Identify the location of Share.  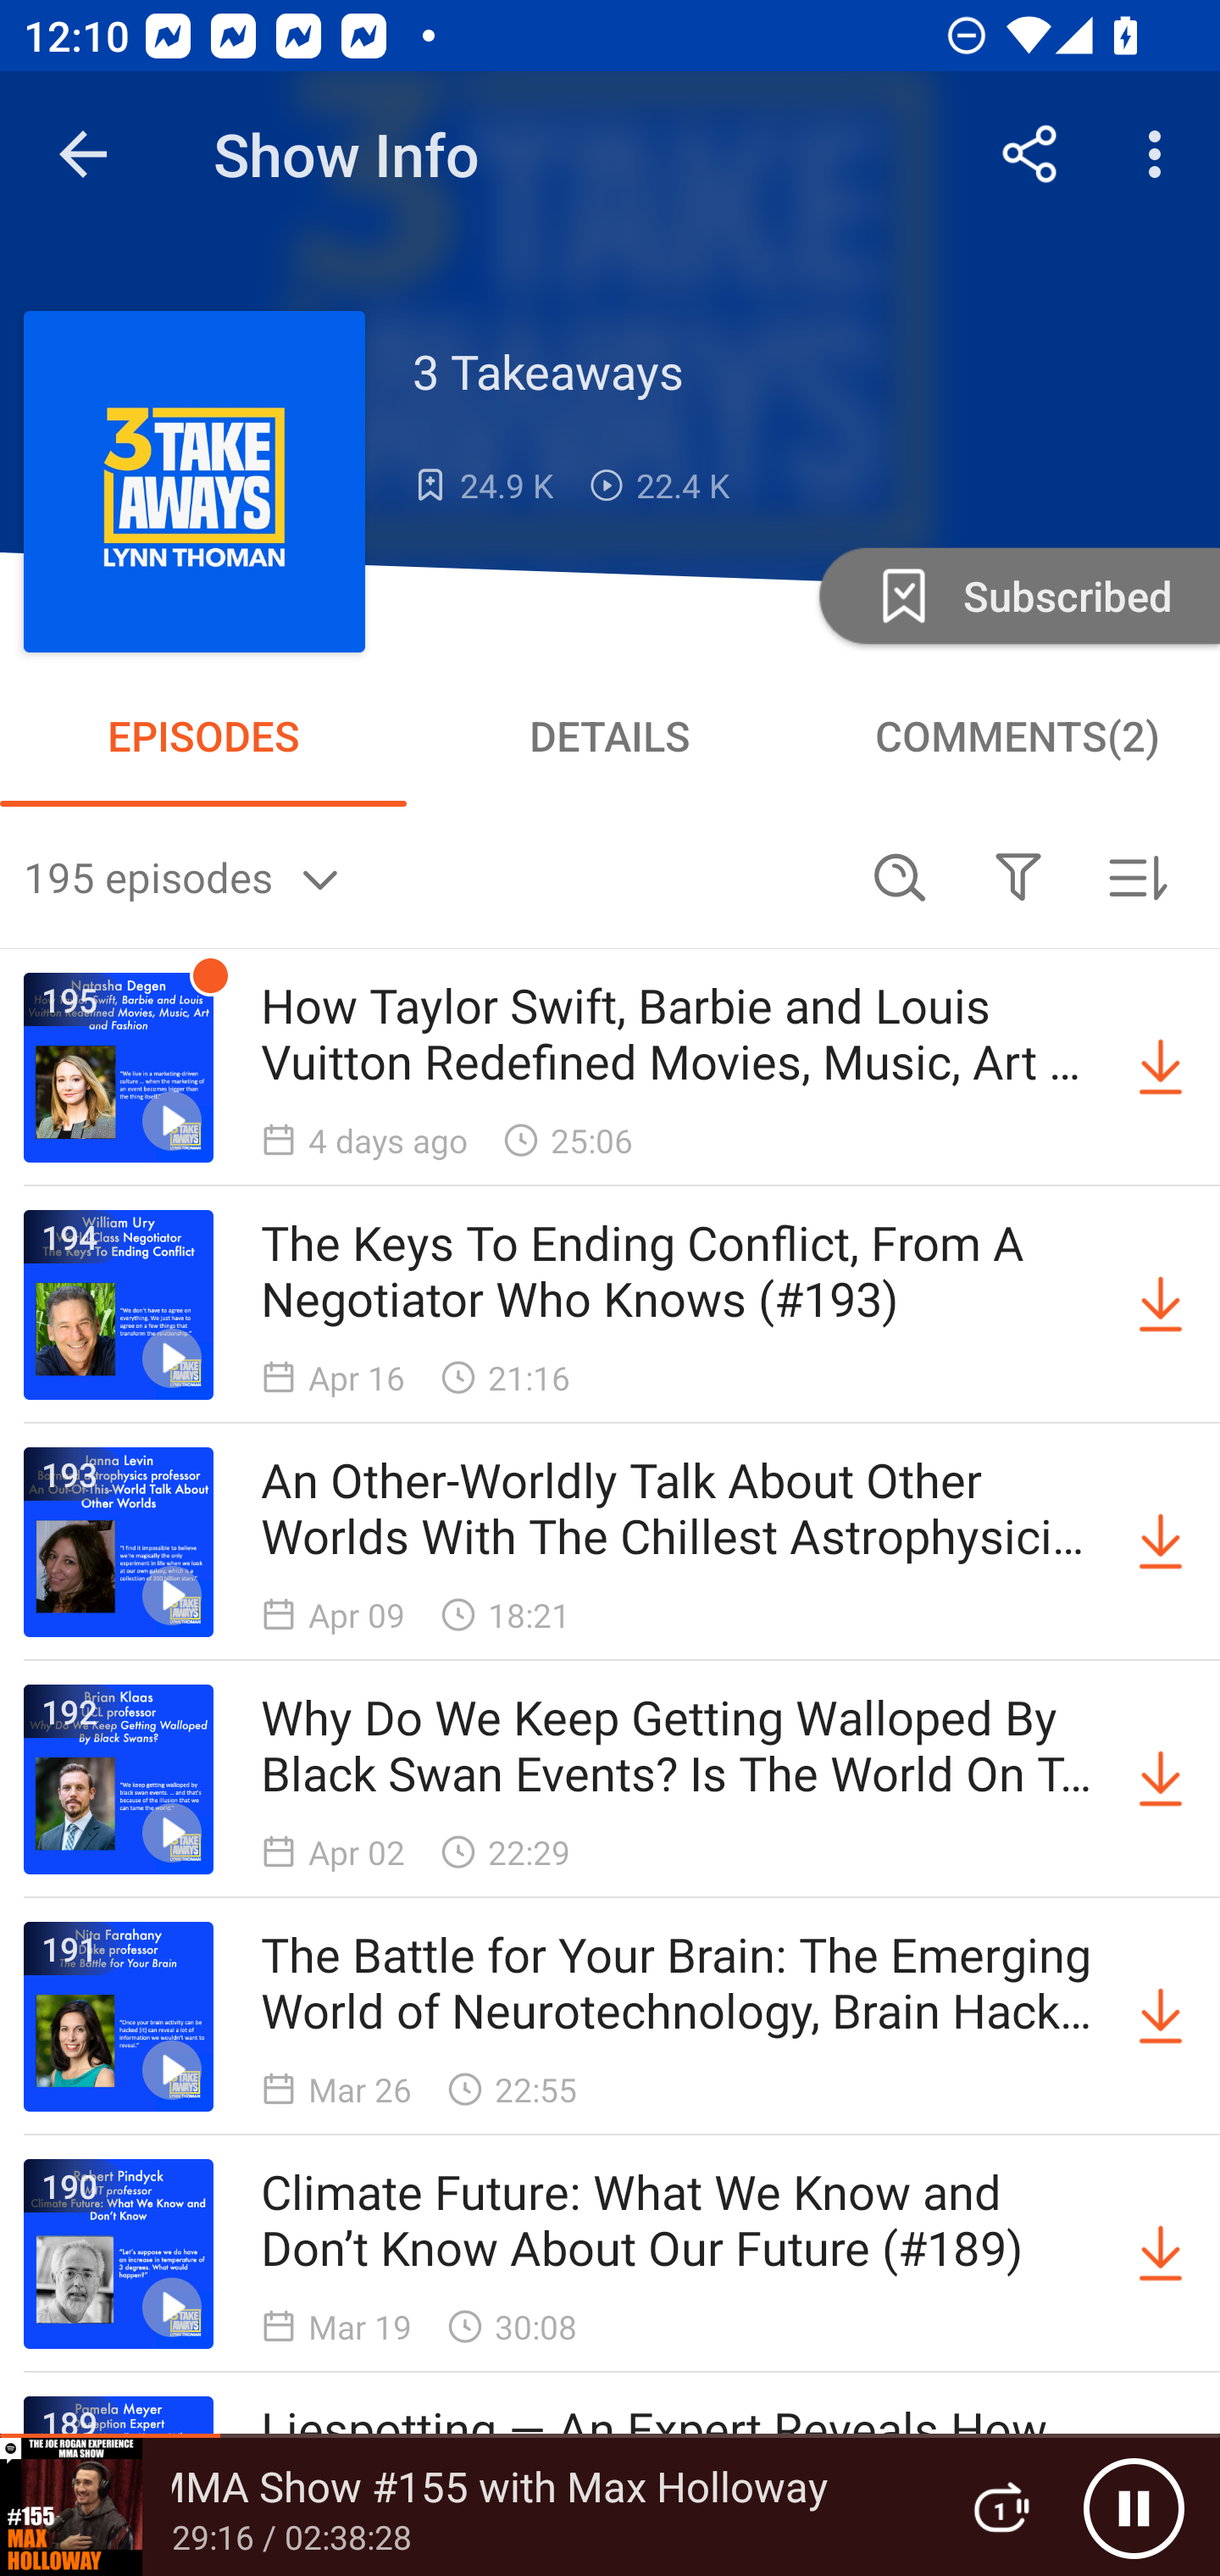
(1030, 154).